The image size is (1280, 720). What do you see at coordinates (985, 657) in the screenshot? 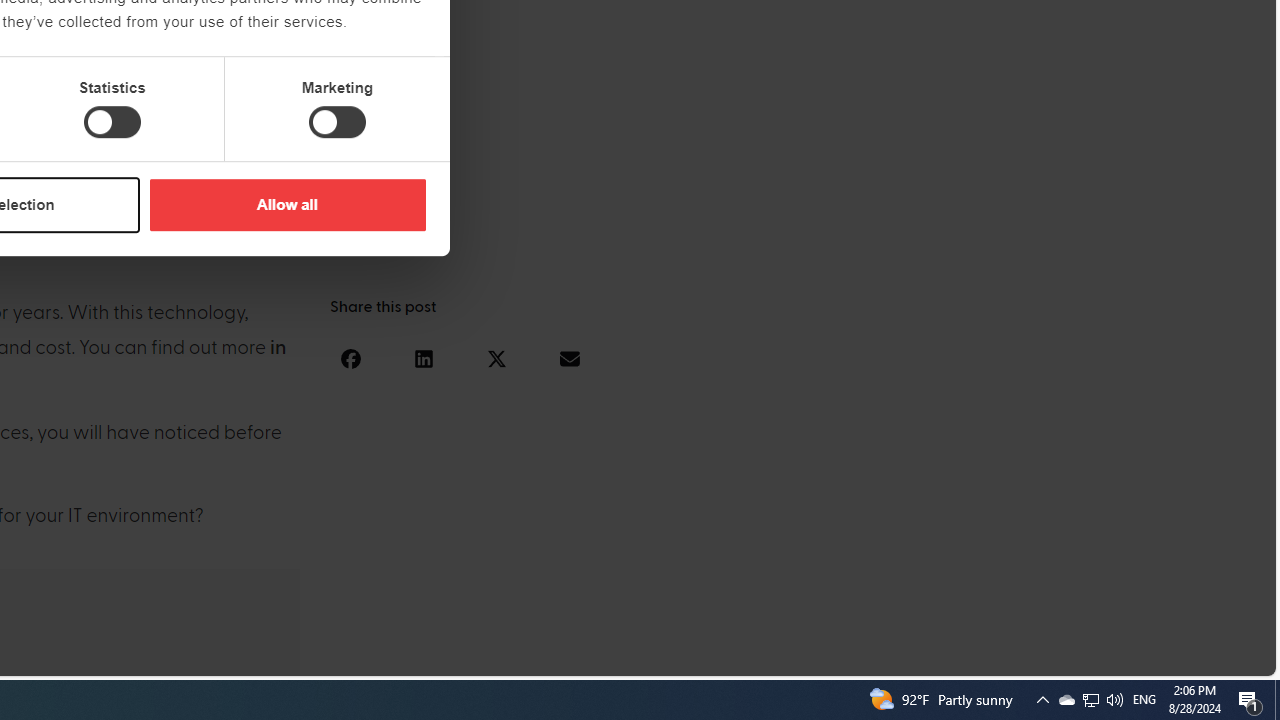
I see `Language switcher : Norwegian` at bounding box center [985, 657].